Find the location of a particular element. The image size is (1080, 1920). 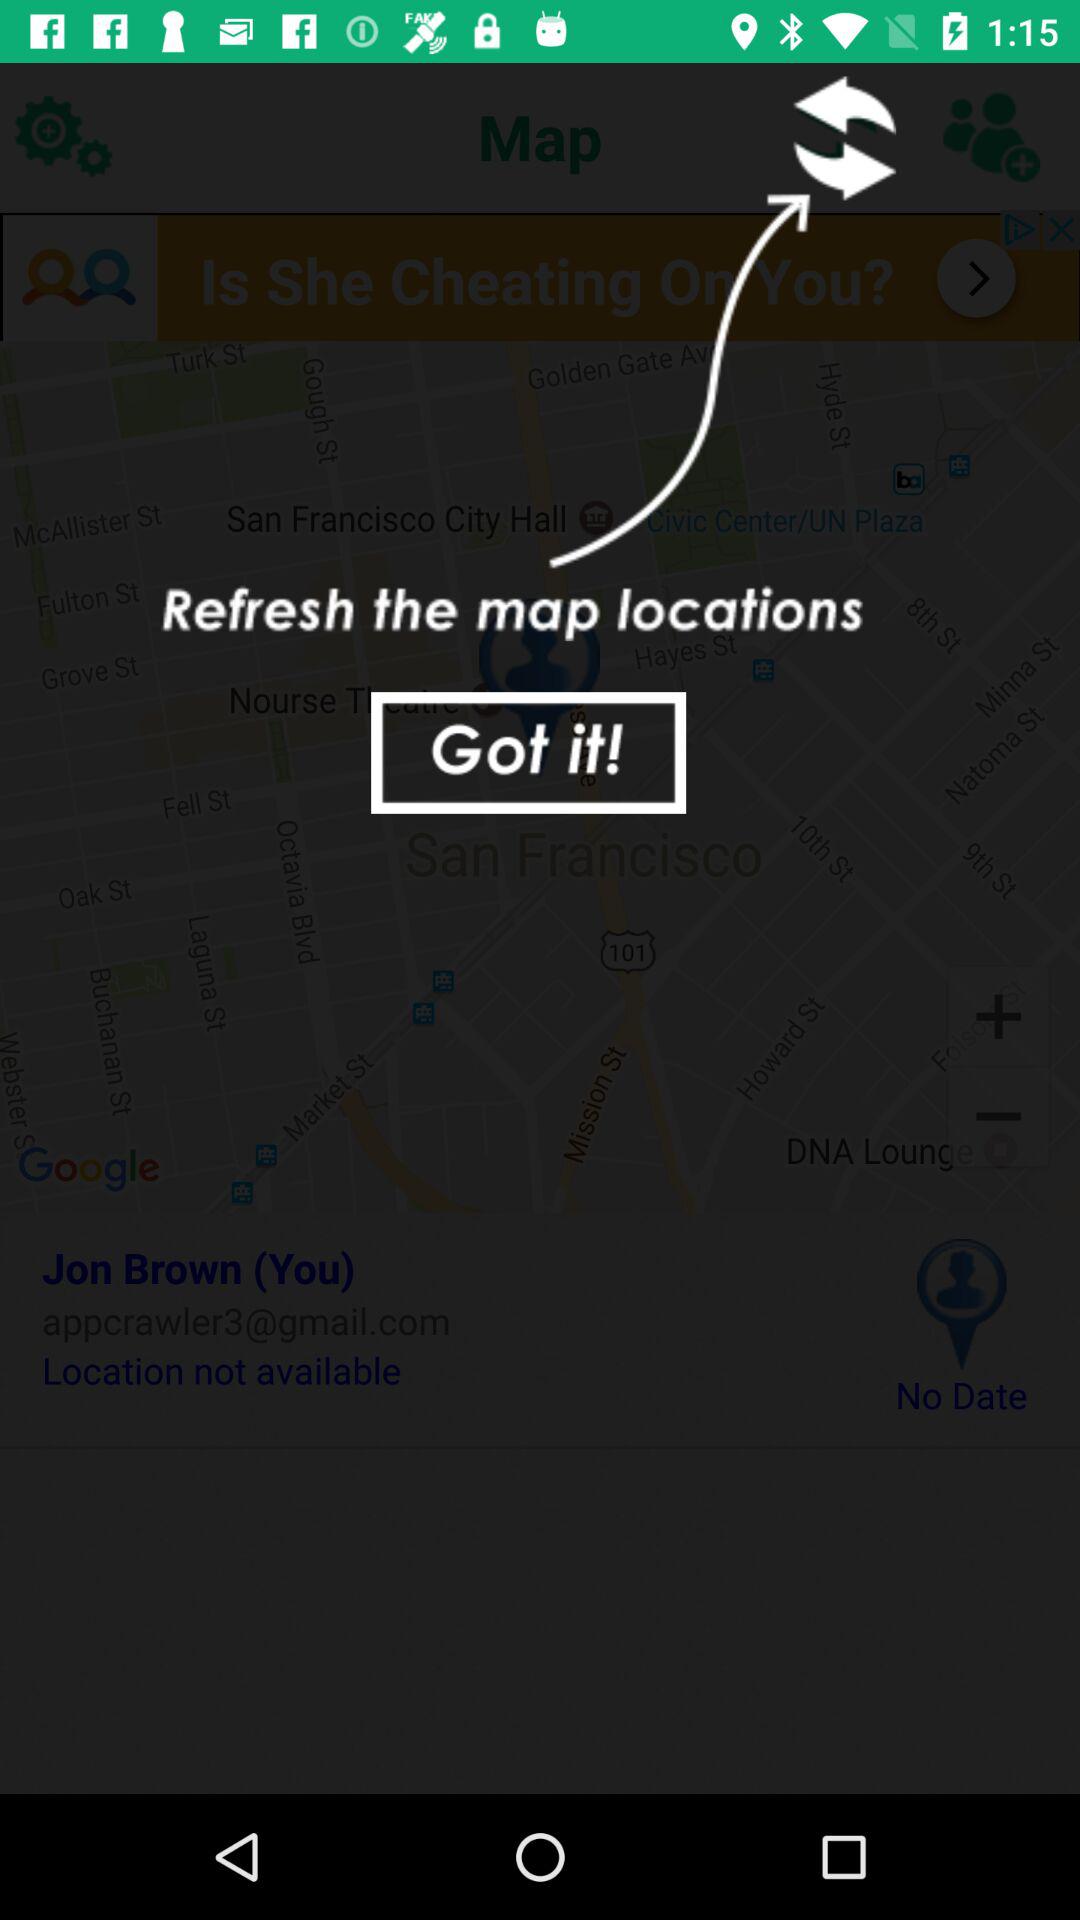

continue is located at coordinates (528, 752).